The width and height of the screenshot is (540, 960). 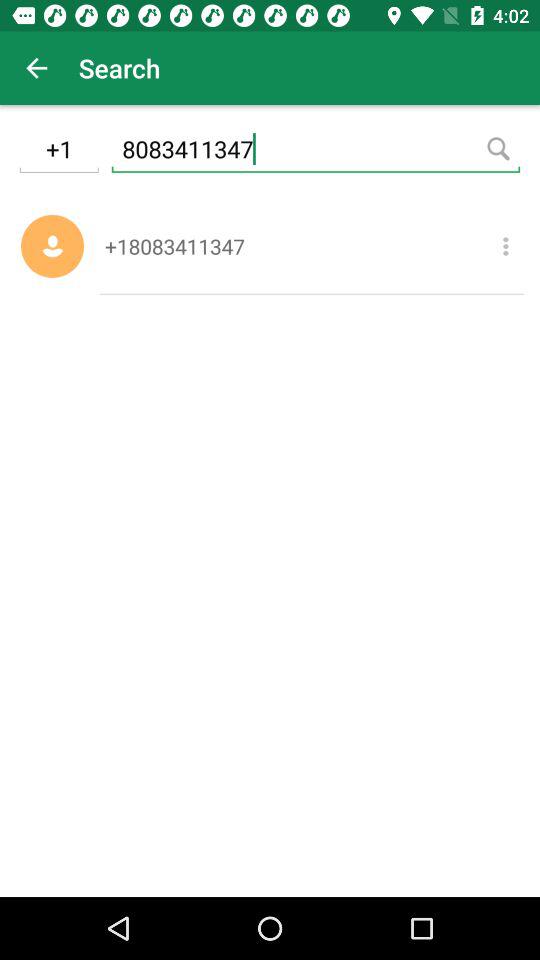 I want to click on jump to +1 item, so click(x=58, y=152).